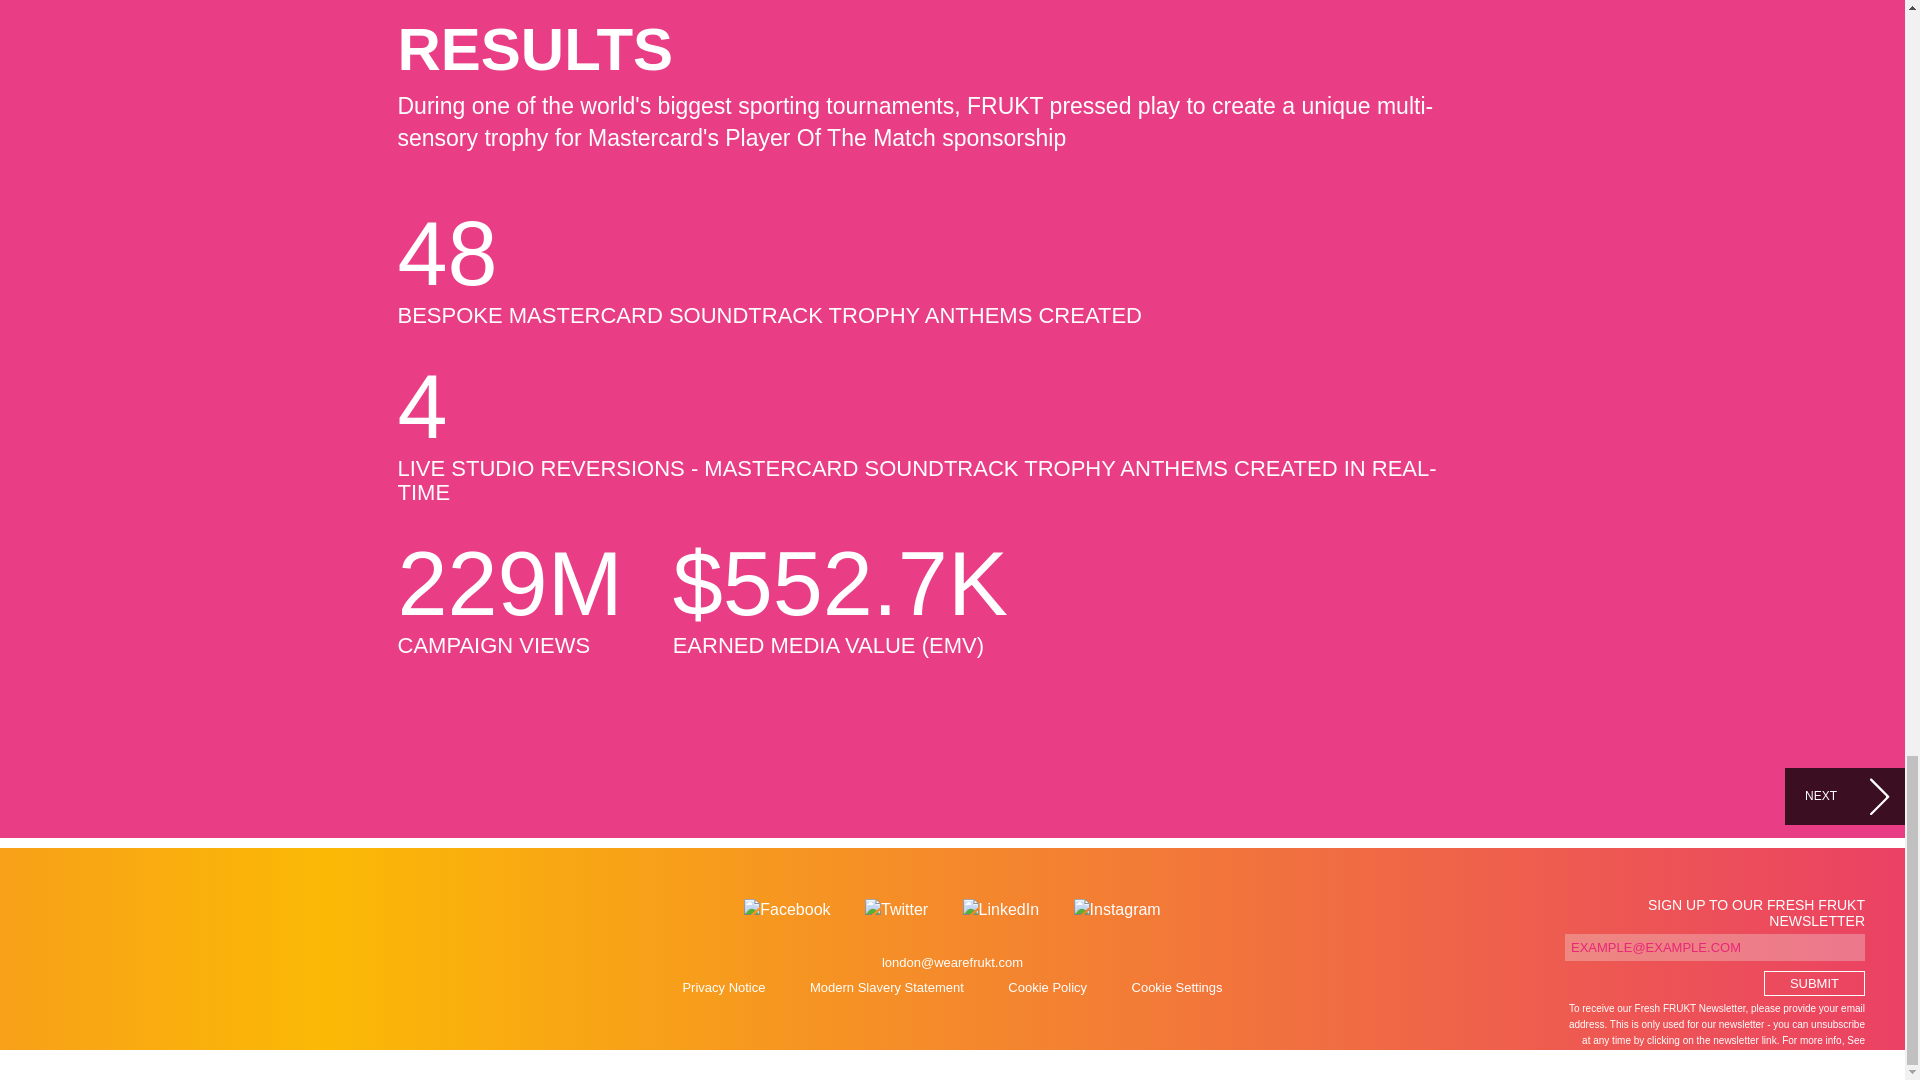  Describe the element at coordinates (1047, 988) in the screenshot. I see `Cookie Policy` at that location.